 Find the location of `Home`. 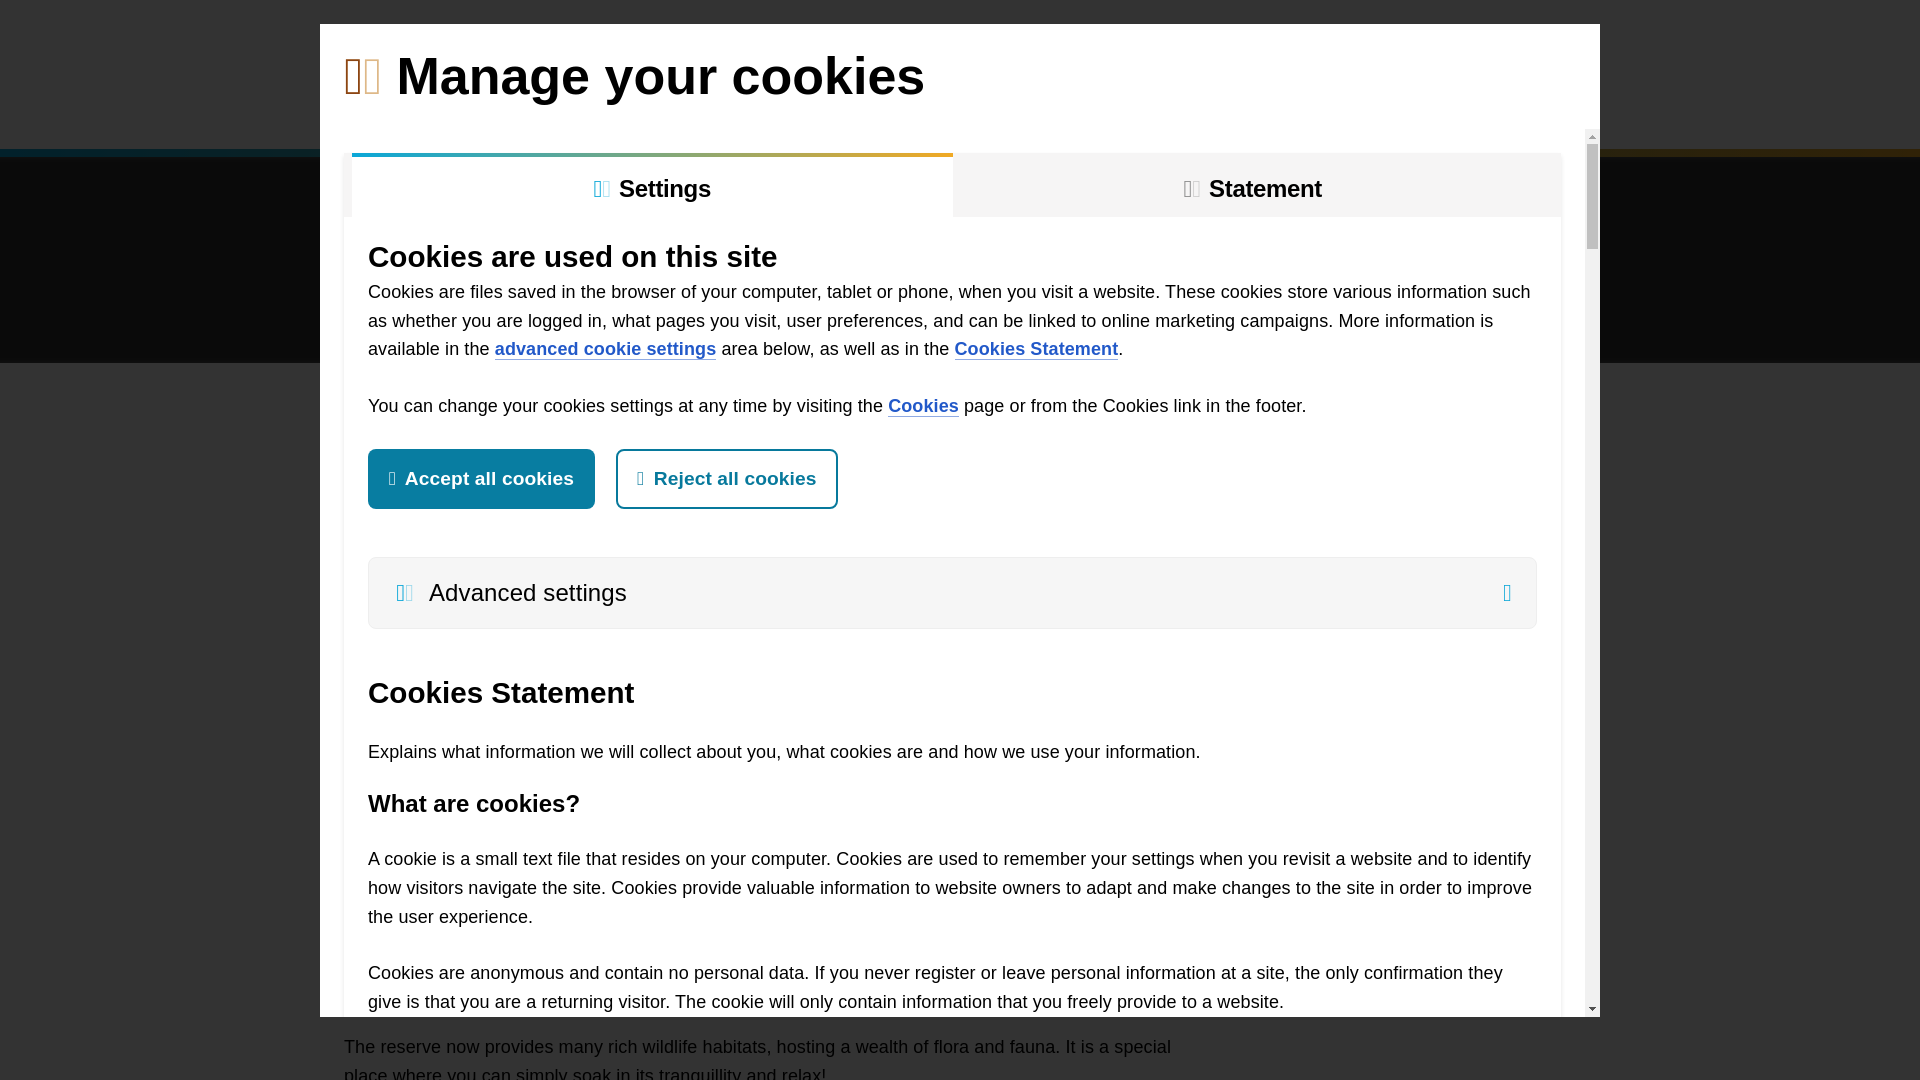

Home is located at coordinates (374, 110).